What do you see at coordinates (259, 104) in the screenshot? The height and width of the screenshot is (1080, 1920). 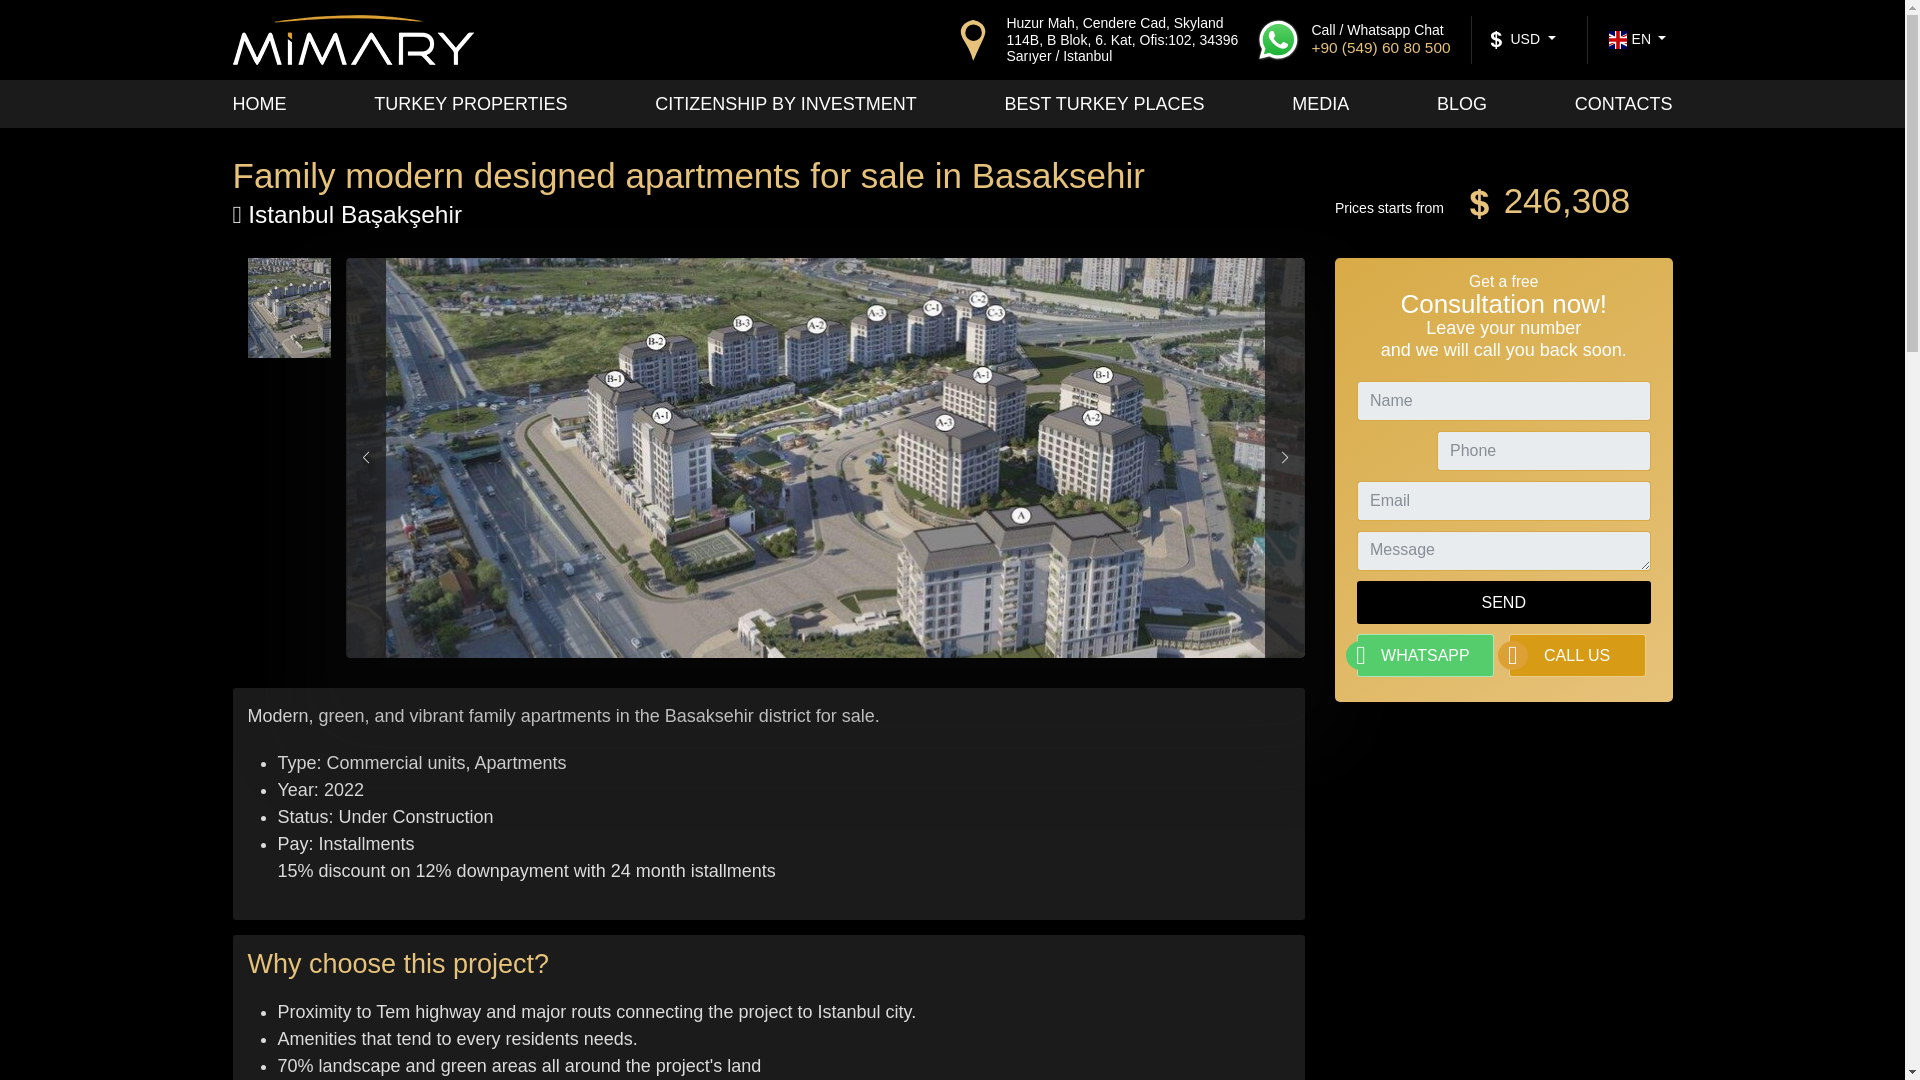 I see `HOME` at bounding box center [259, 104].